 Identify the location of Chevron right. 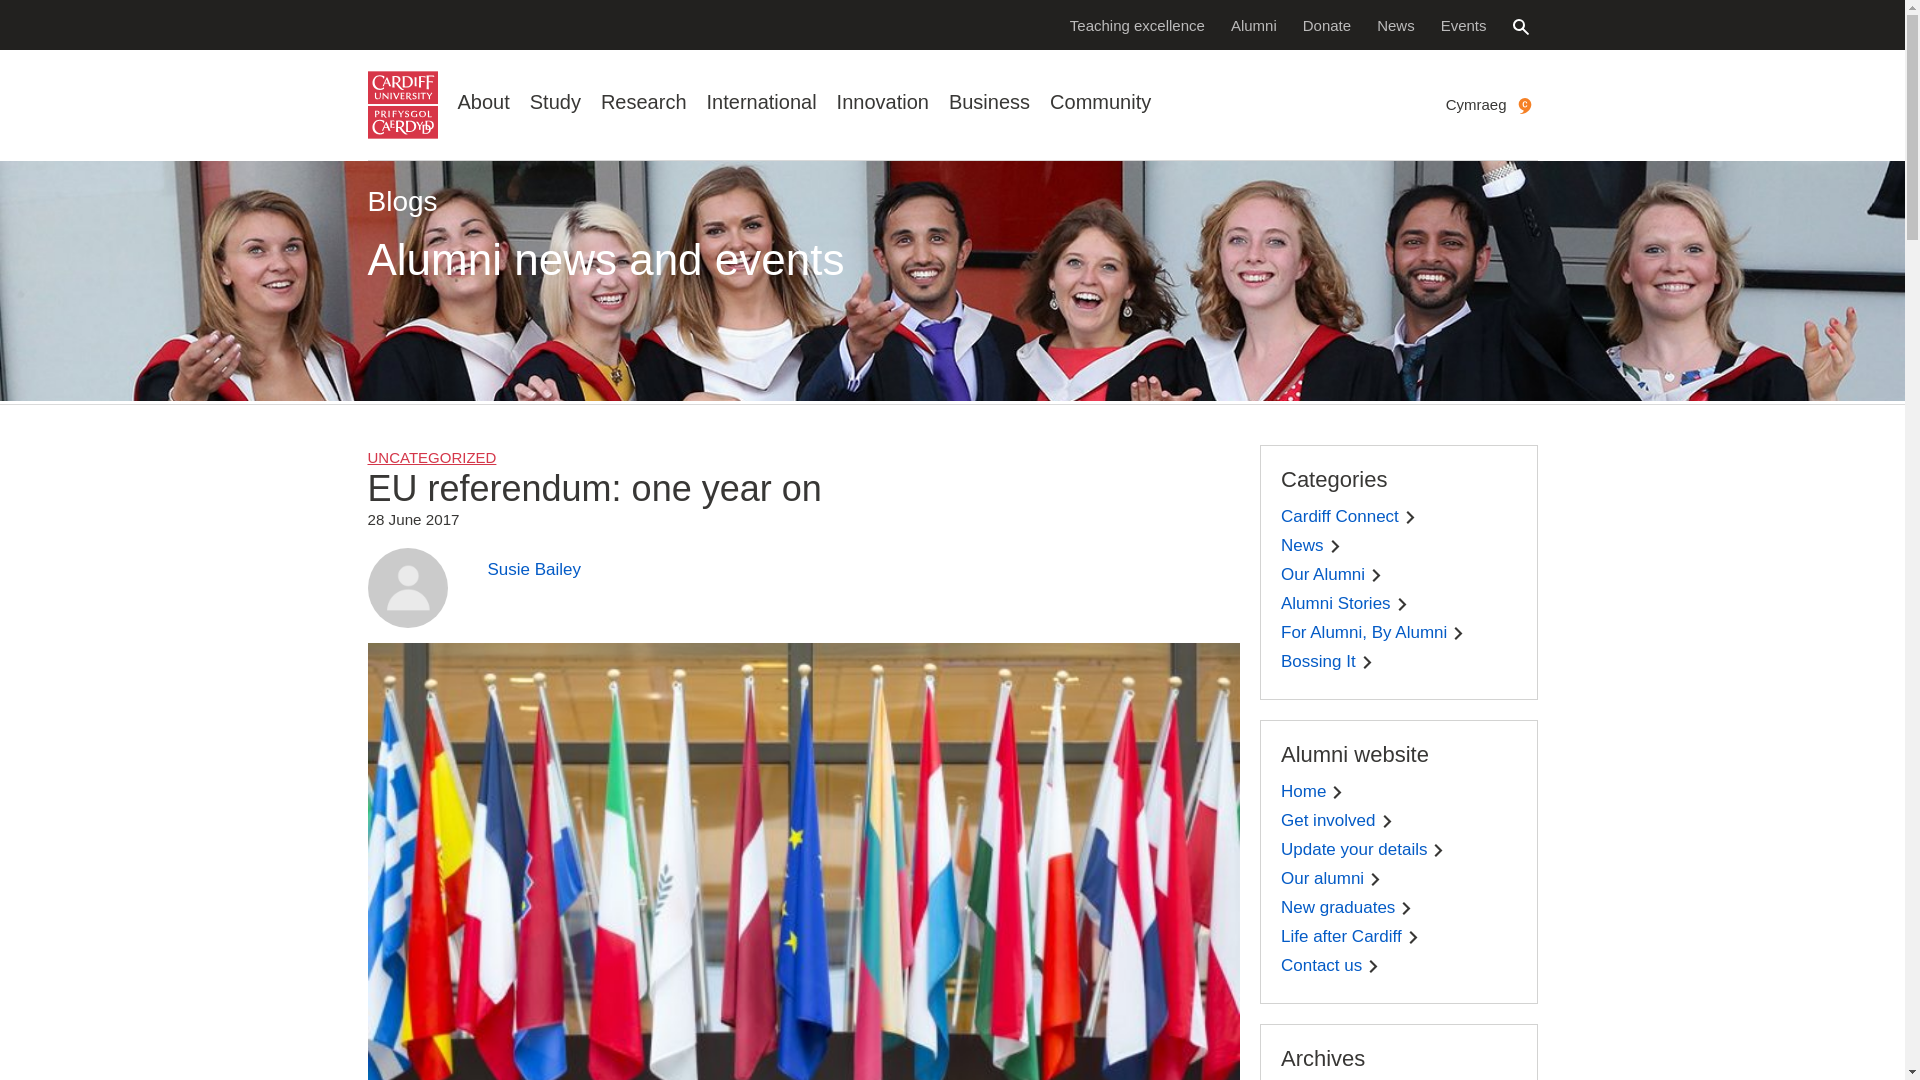
(1335, 546).